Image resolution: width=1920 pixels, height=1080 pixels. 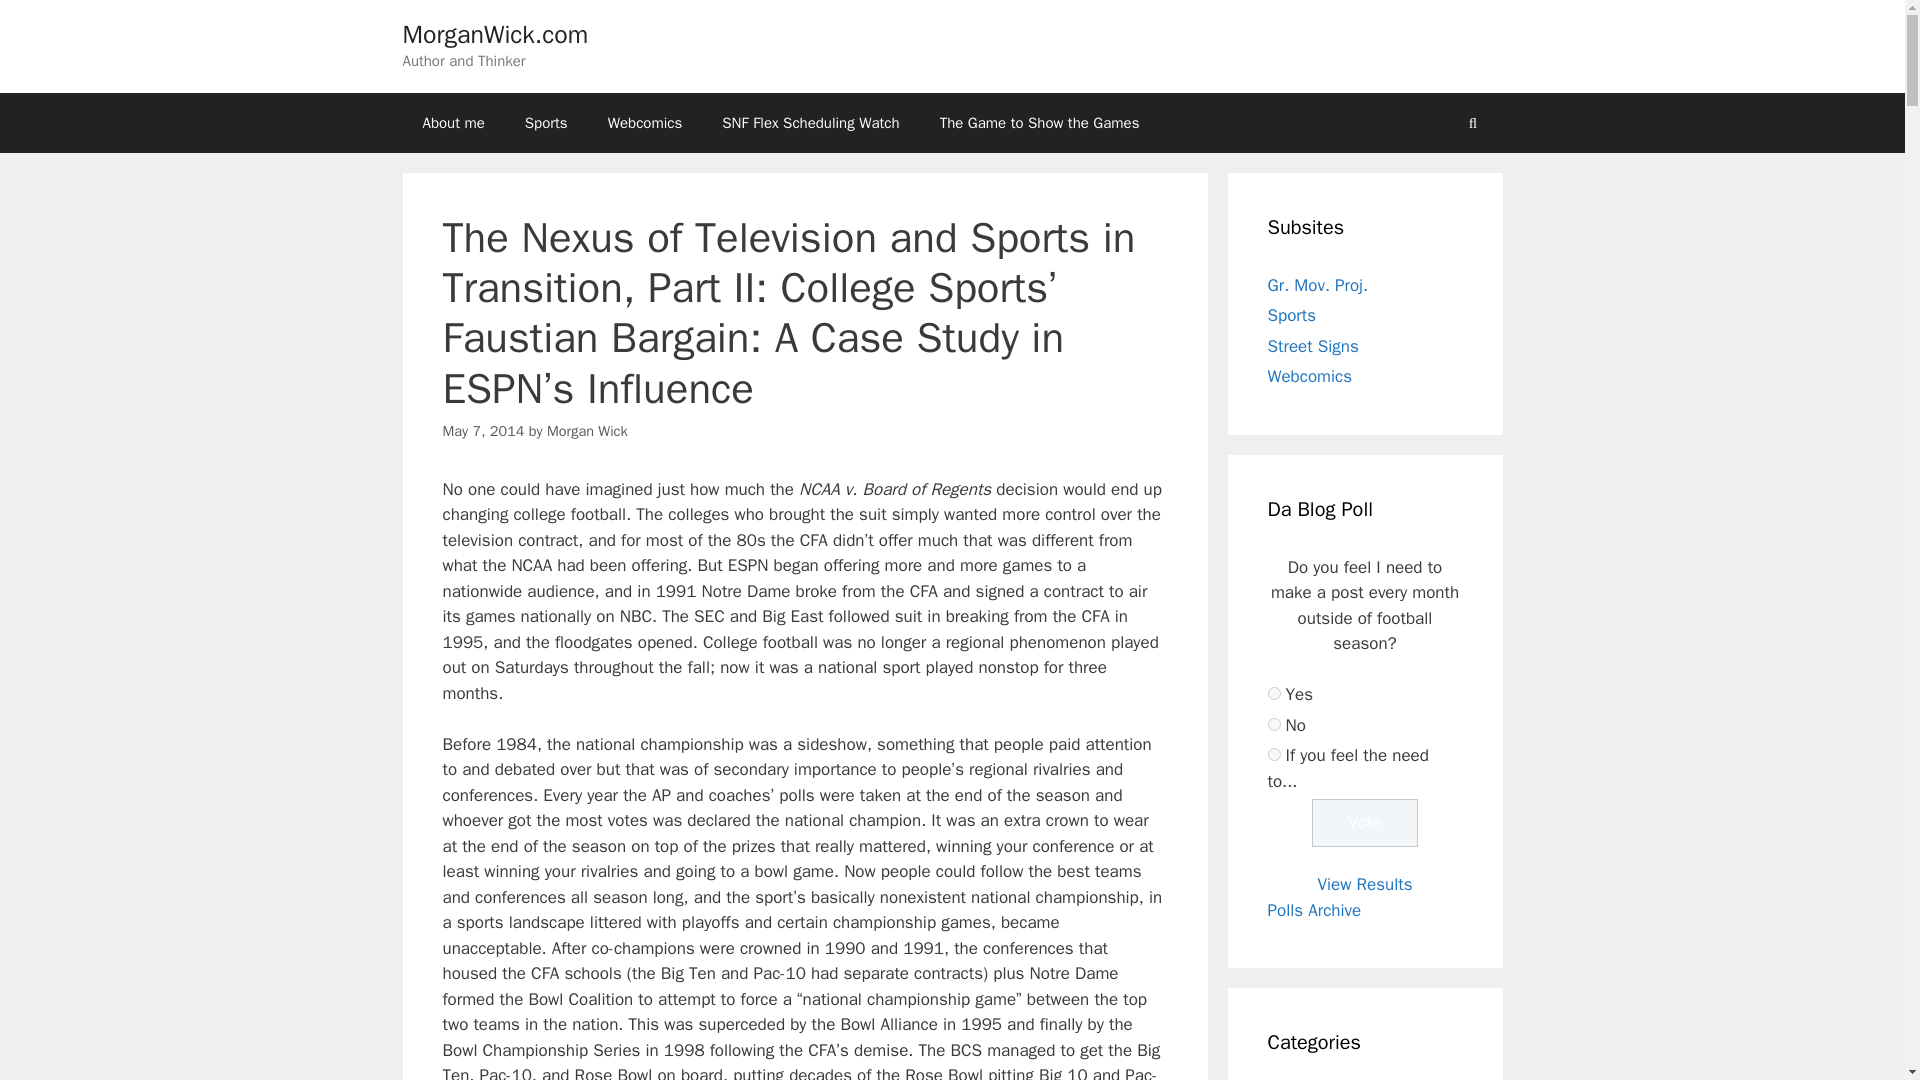 What do you see at coordinates (1313, 346) in the screenshot?
I see `Street Signs` at bounding box center [1313, 346].